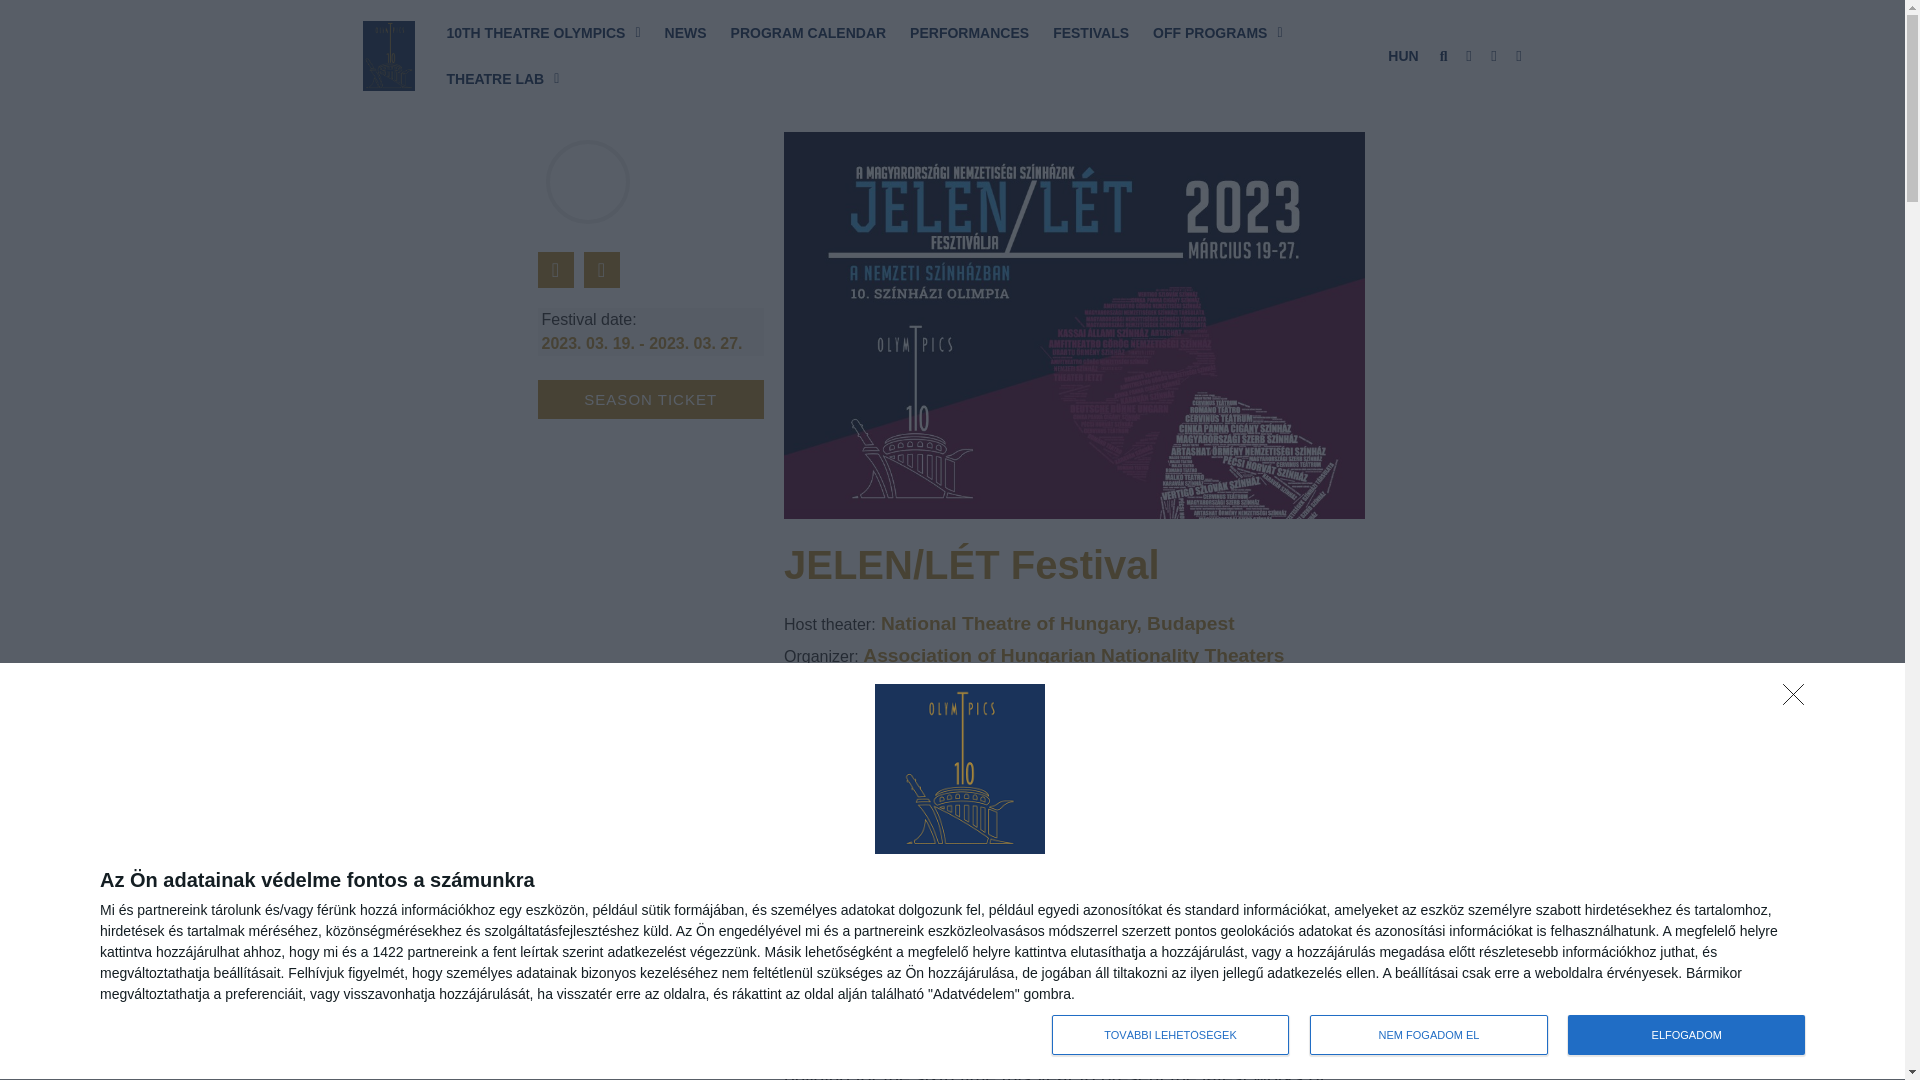  What do you see at coordinates (1090, 32) in the screenshot?
I see `FESTIVALS` at bounding box center [1090, 32].